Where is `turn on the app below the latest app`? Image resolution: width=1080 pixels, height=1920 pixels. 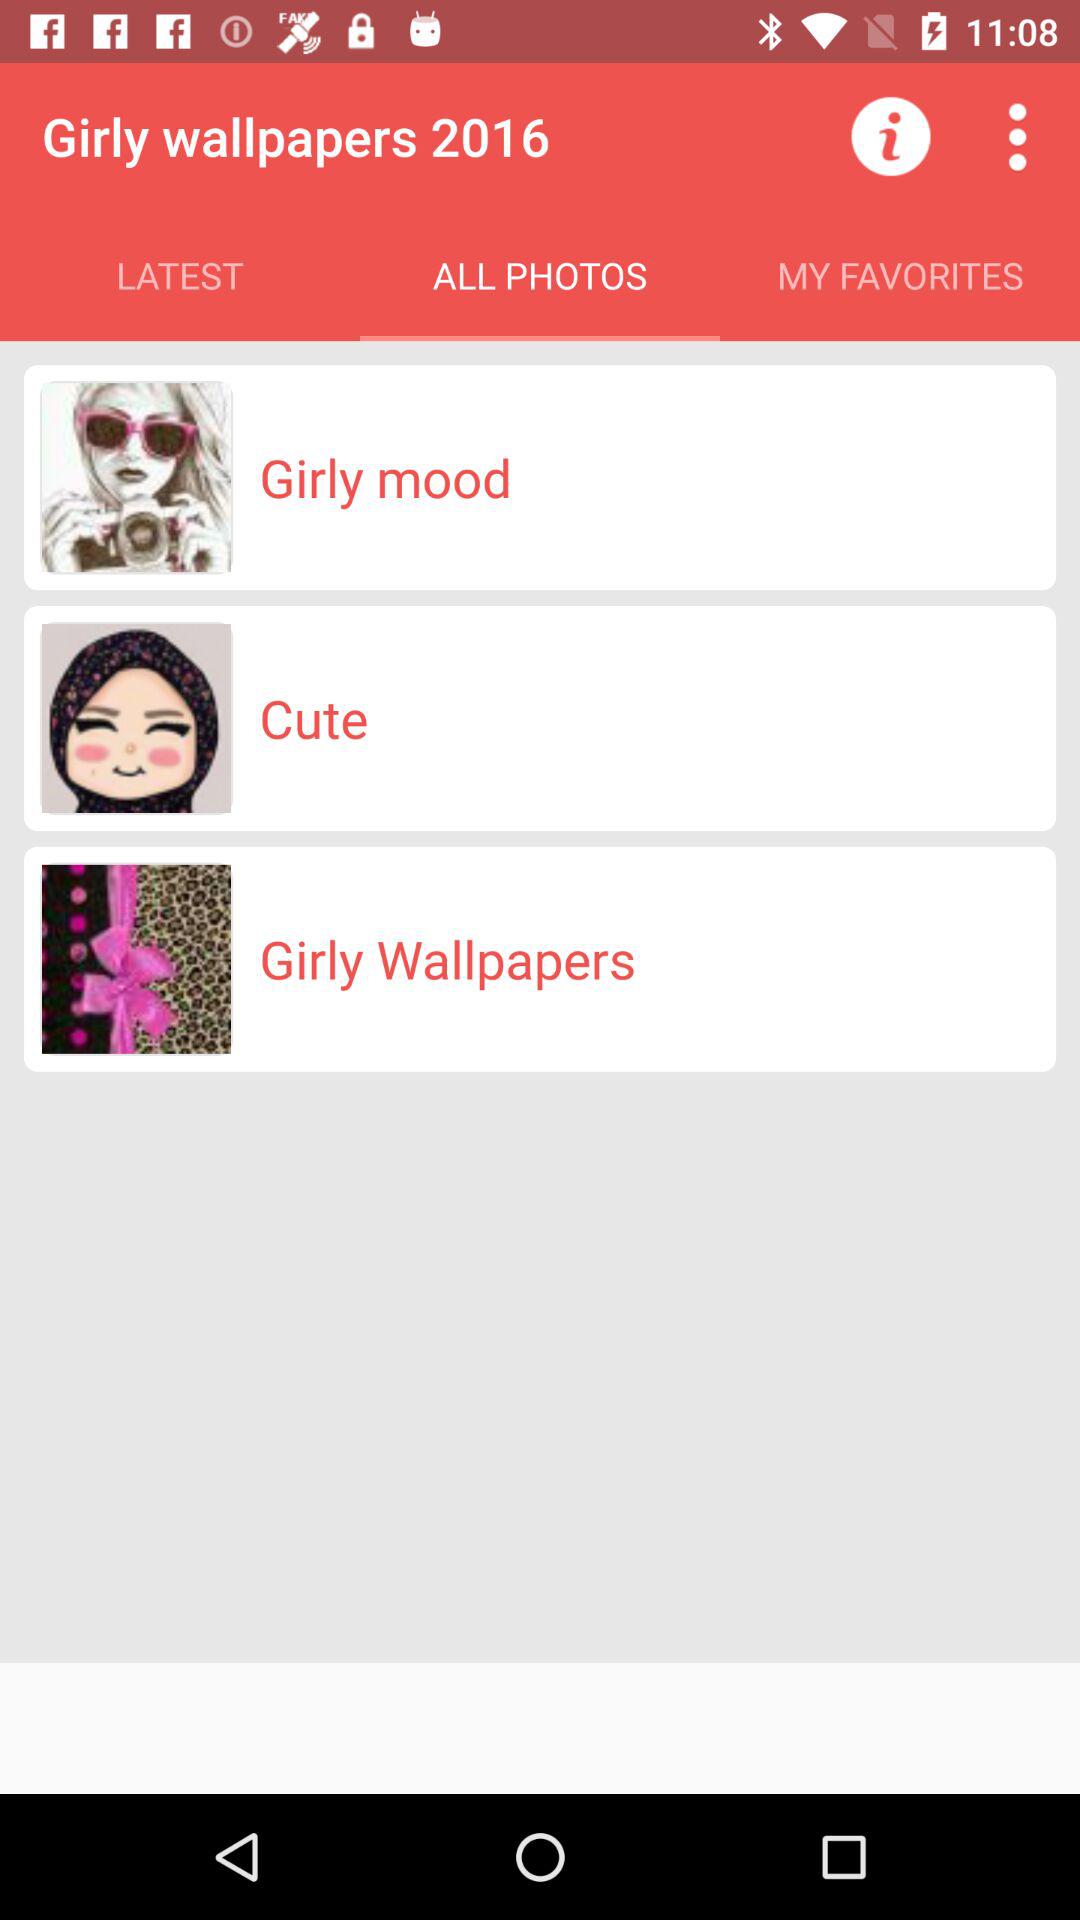
turn on the app below the latest app is located at coordinates (385, 477).